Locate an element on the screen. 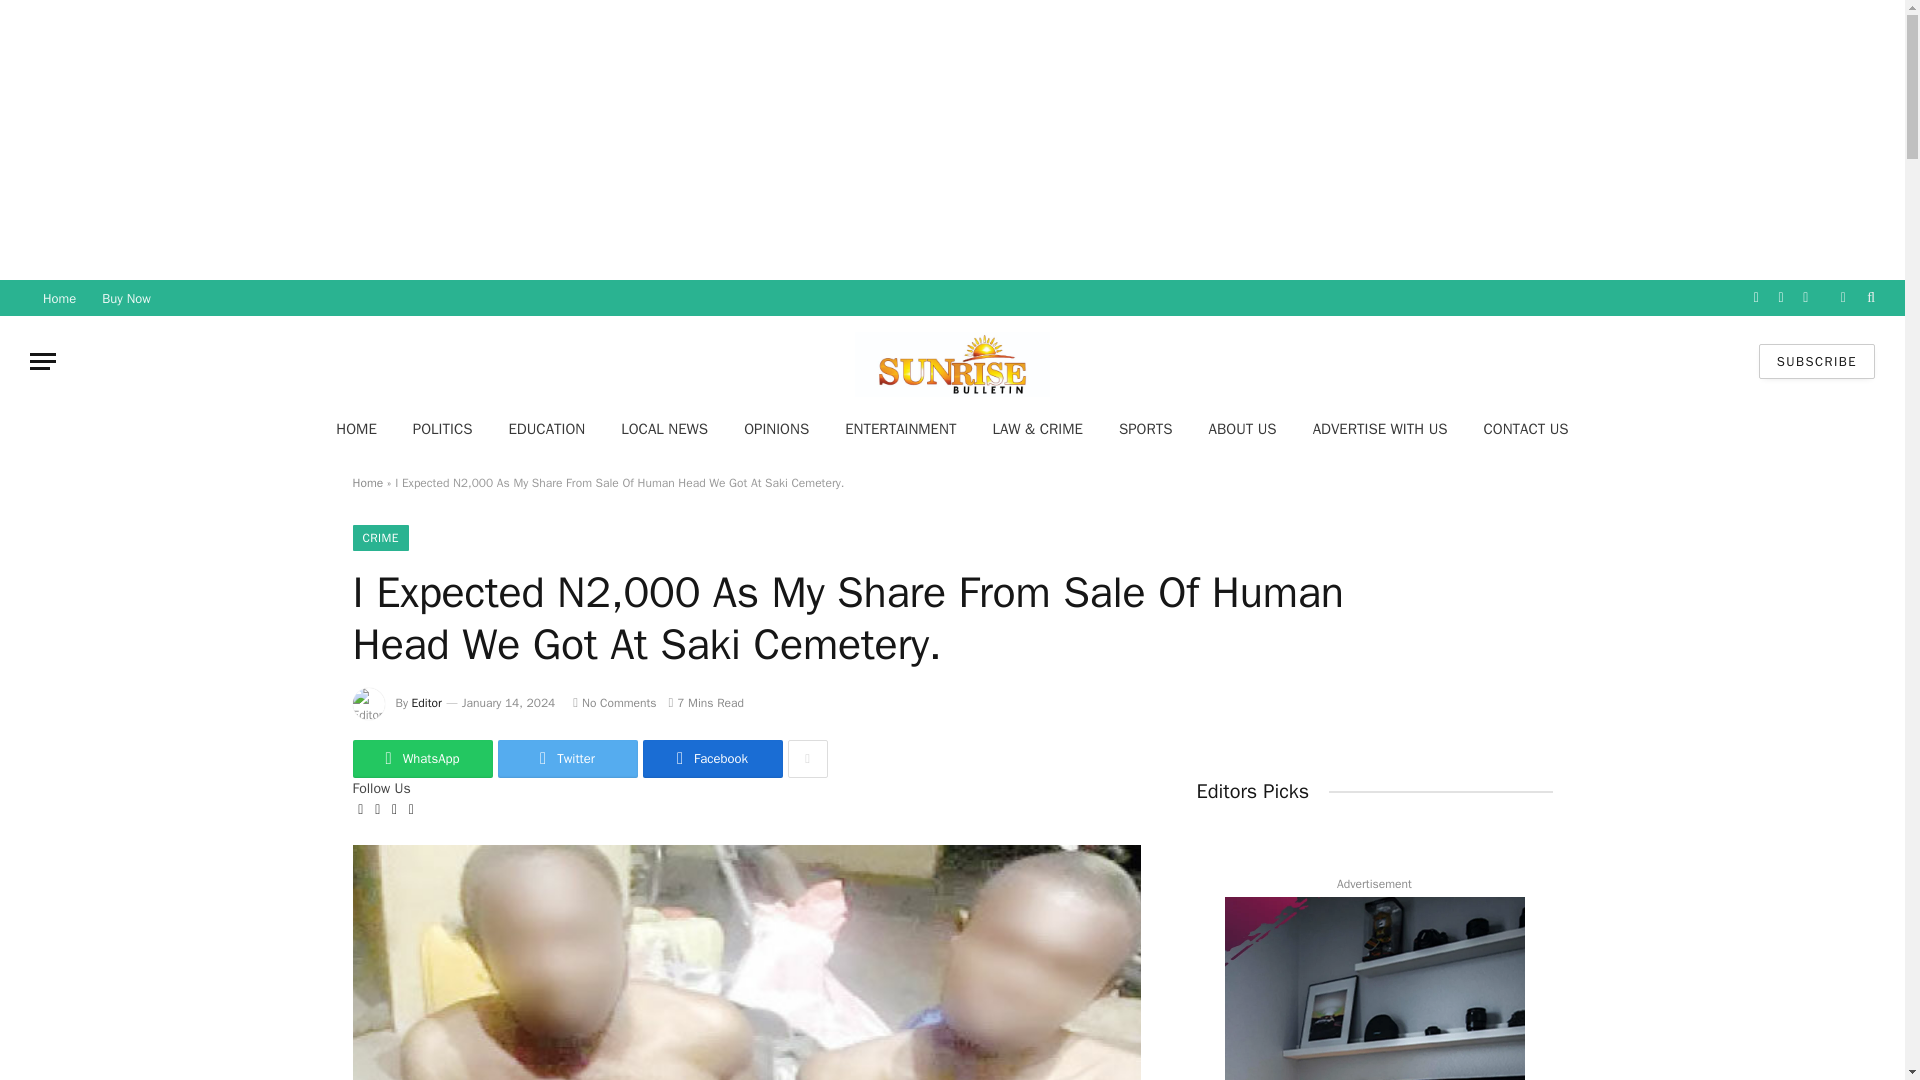  HOME is located at coordinates (356, 428).